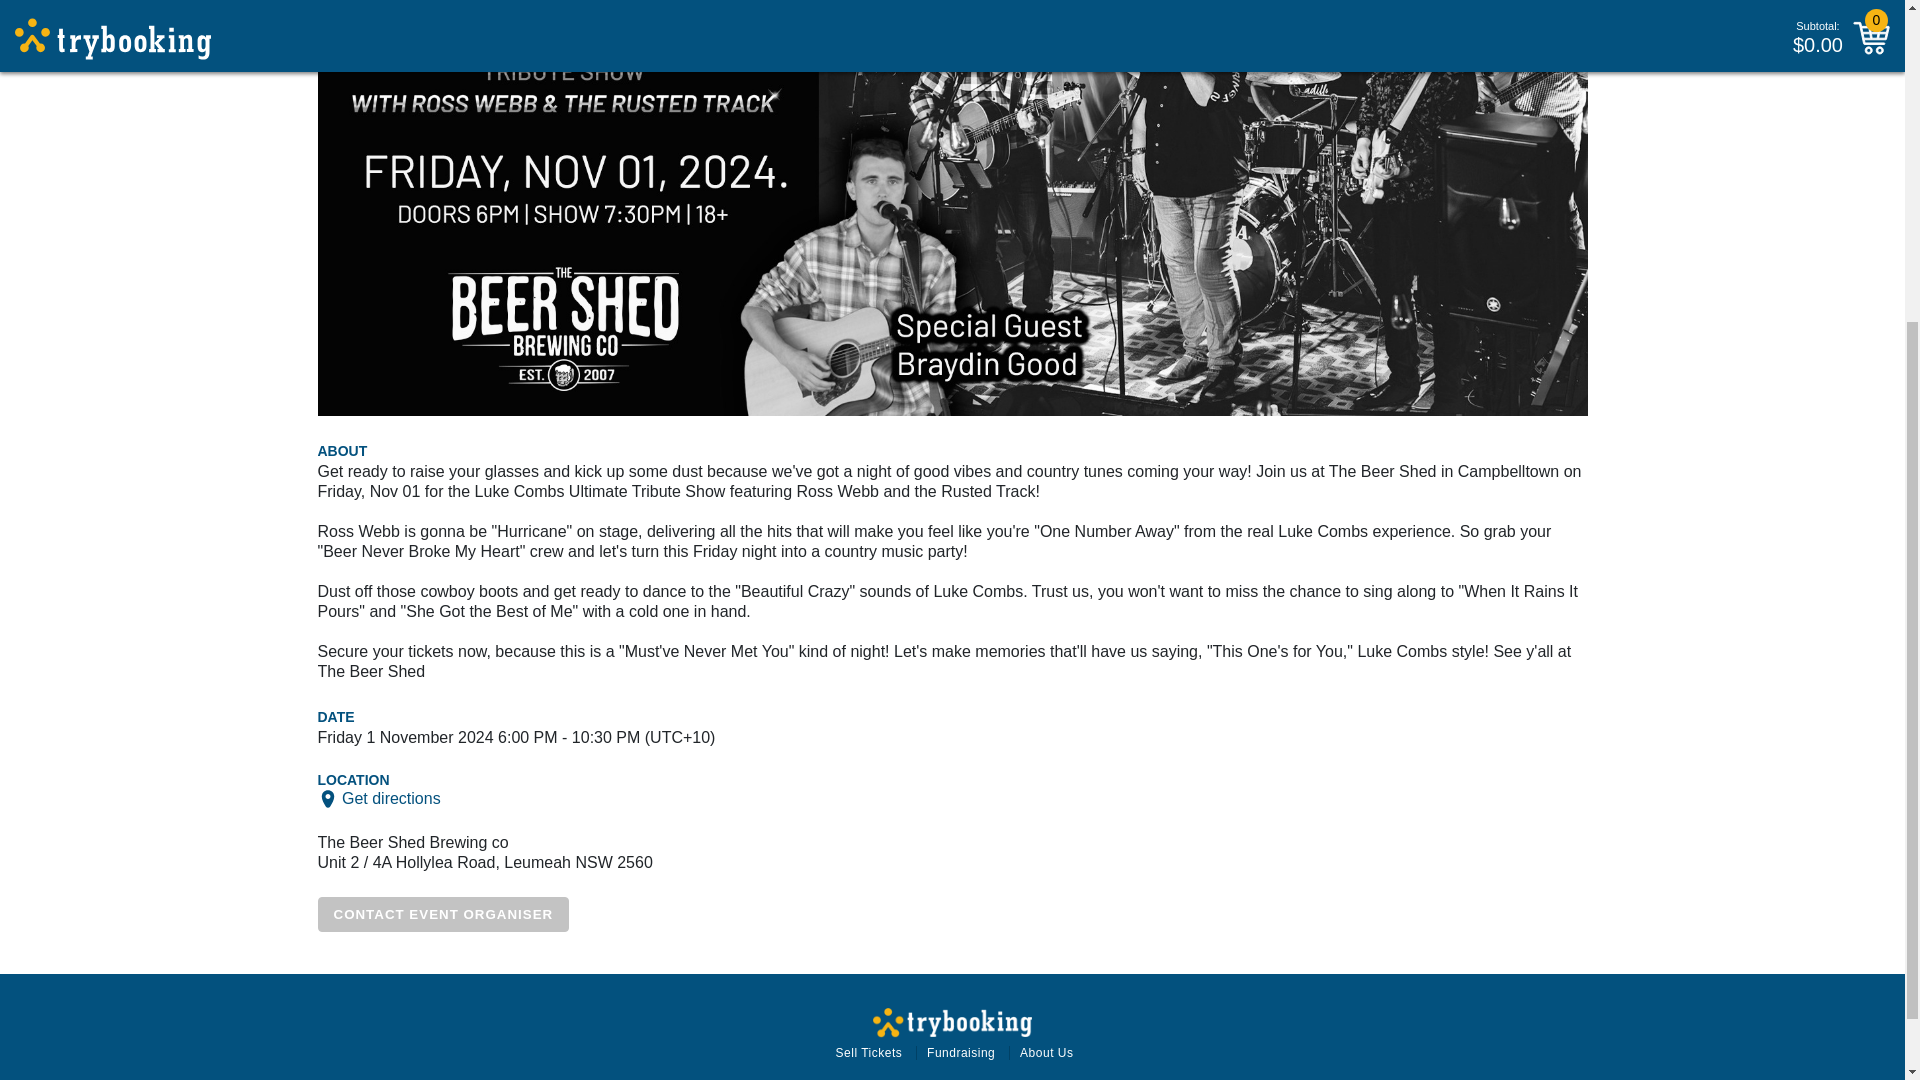 This screenshot has height=1080, width=1920. I want to click on Fundraising, so click(960, 1052).